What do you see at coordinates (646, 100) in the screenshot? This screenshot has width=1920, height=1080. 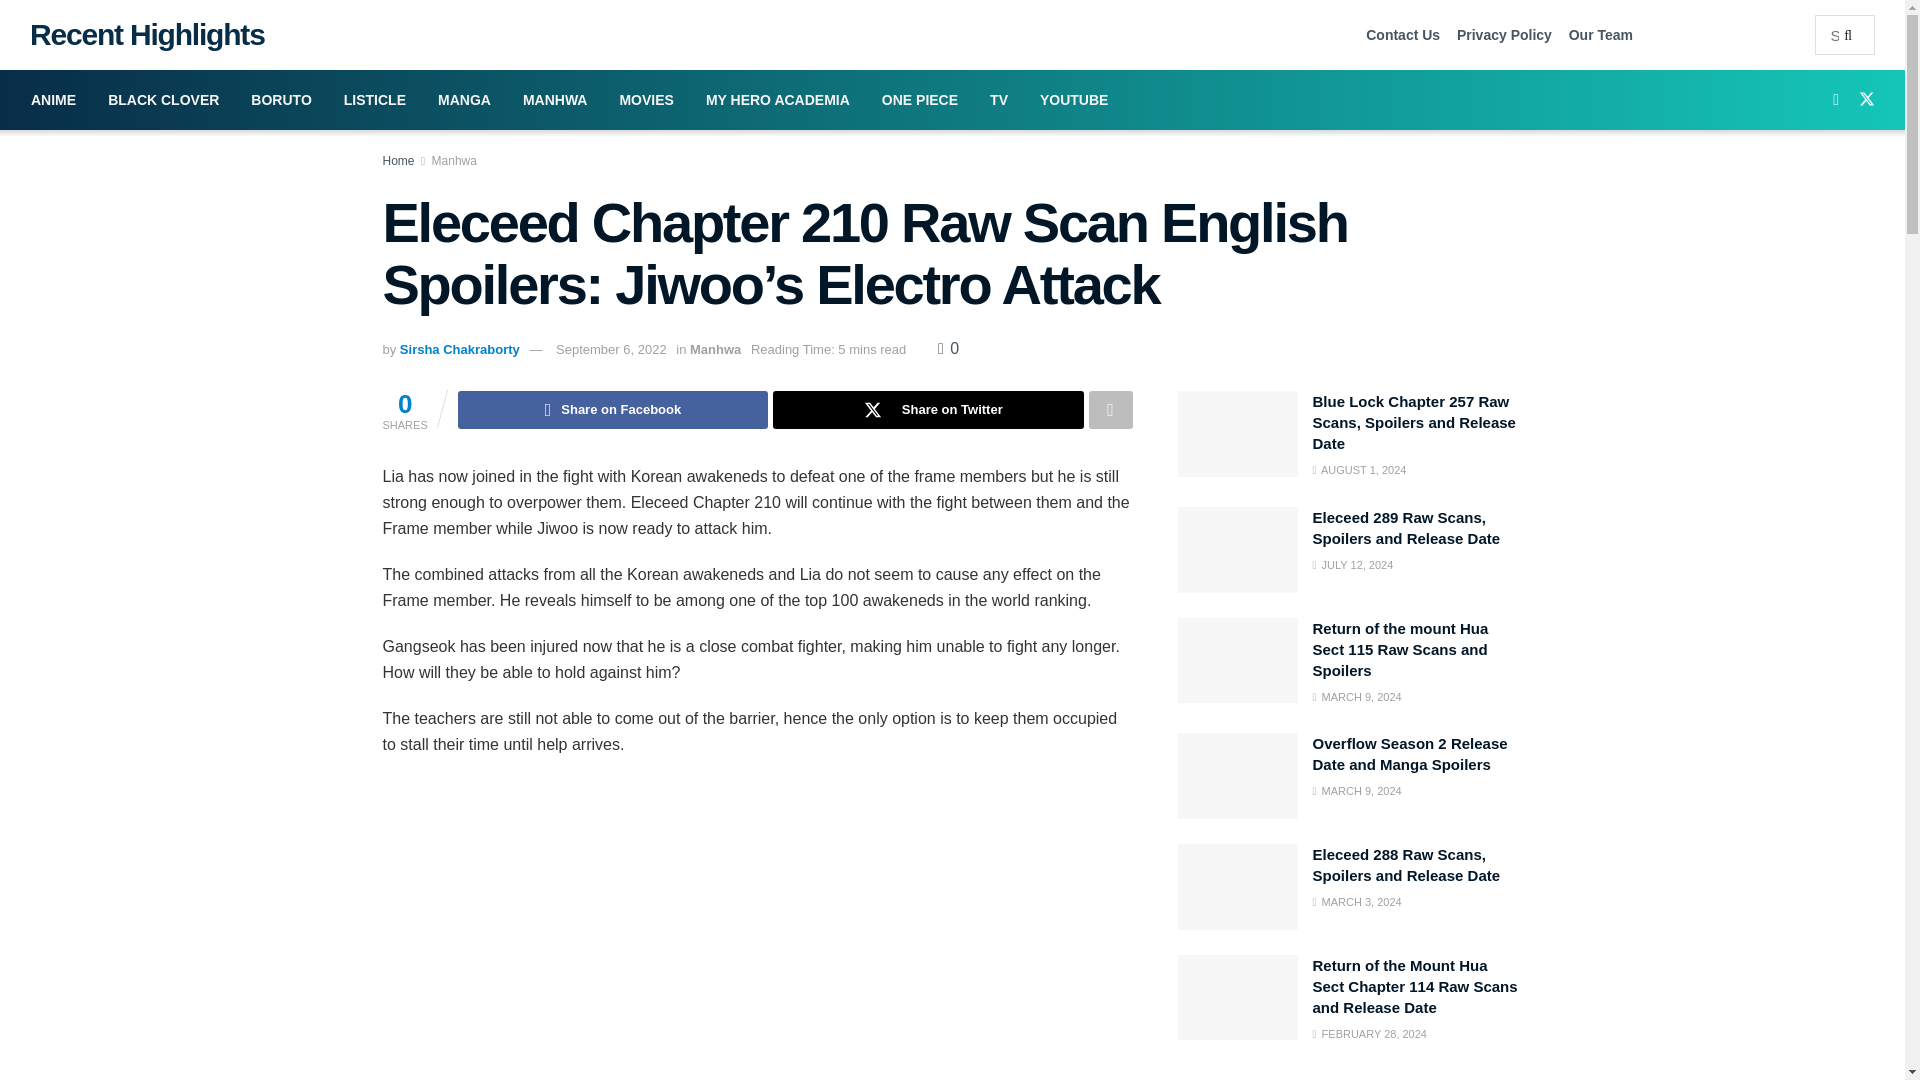 I see `MOVIES` at bounding box center [646, 100].